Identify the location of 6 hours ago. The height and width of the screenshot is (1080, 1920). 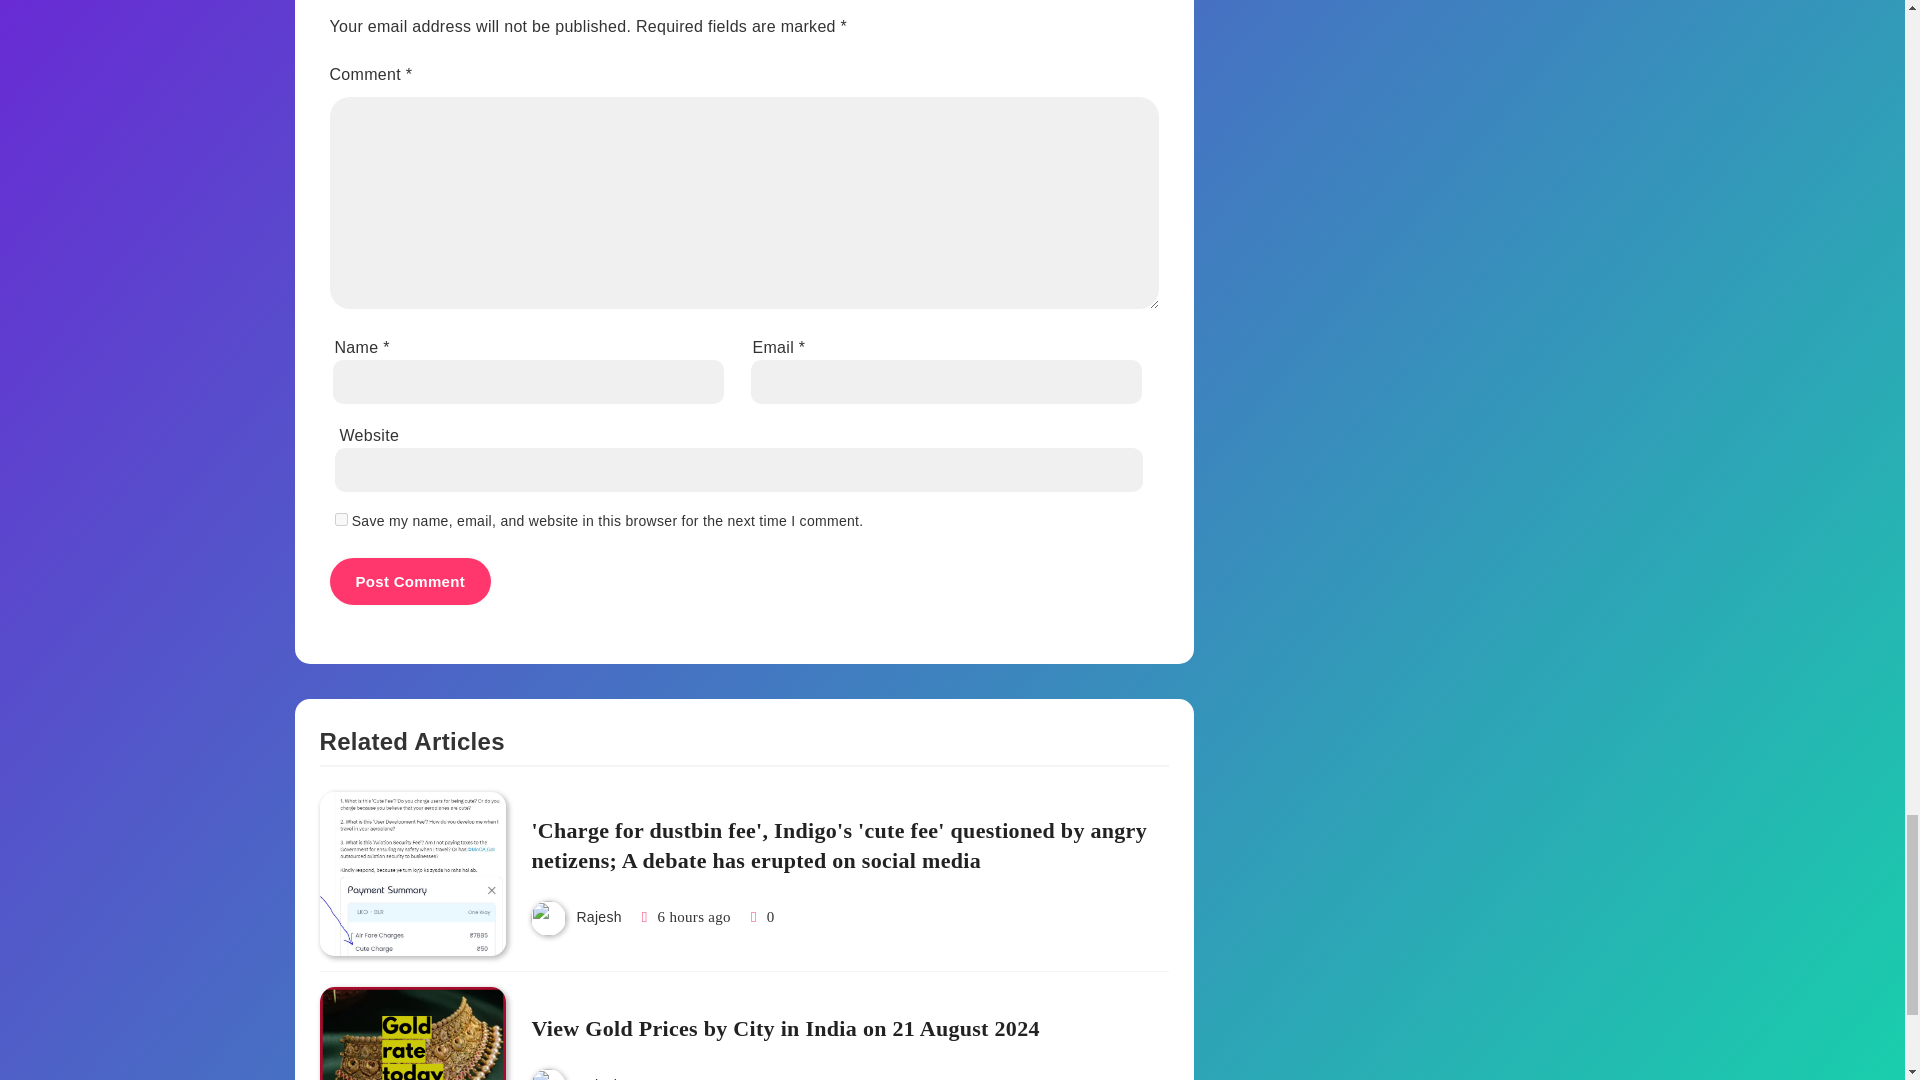
(694, 916).